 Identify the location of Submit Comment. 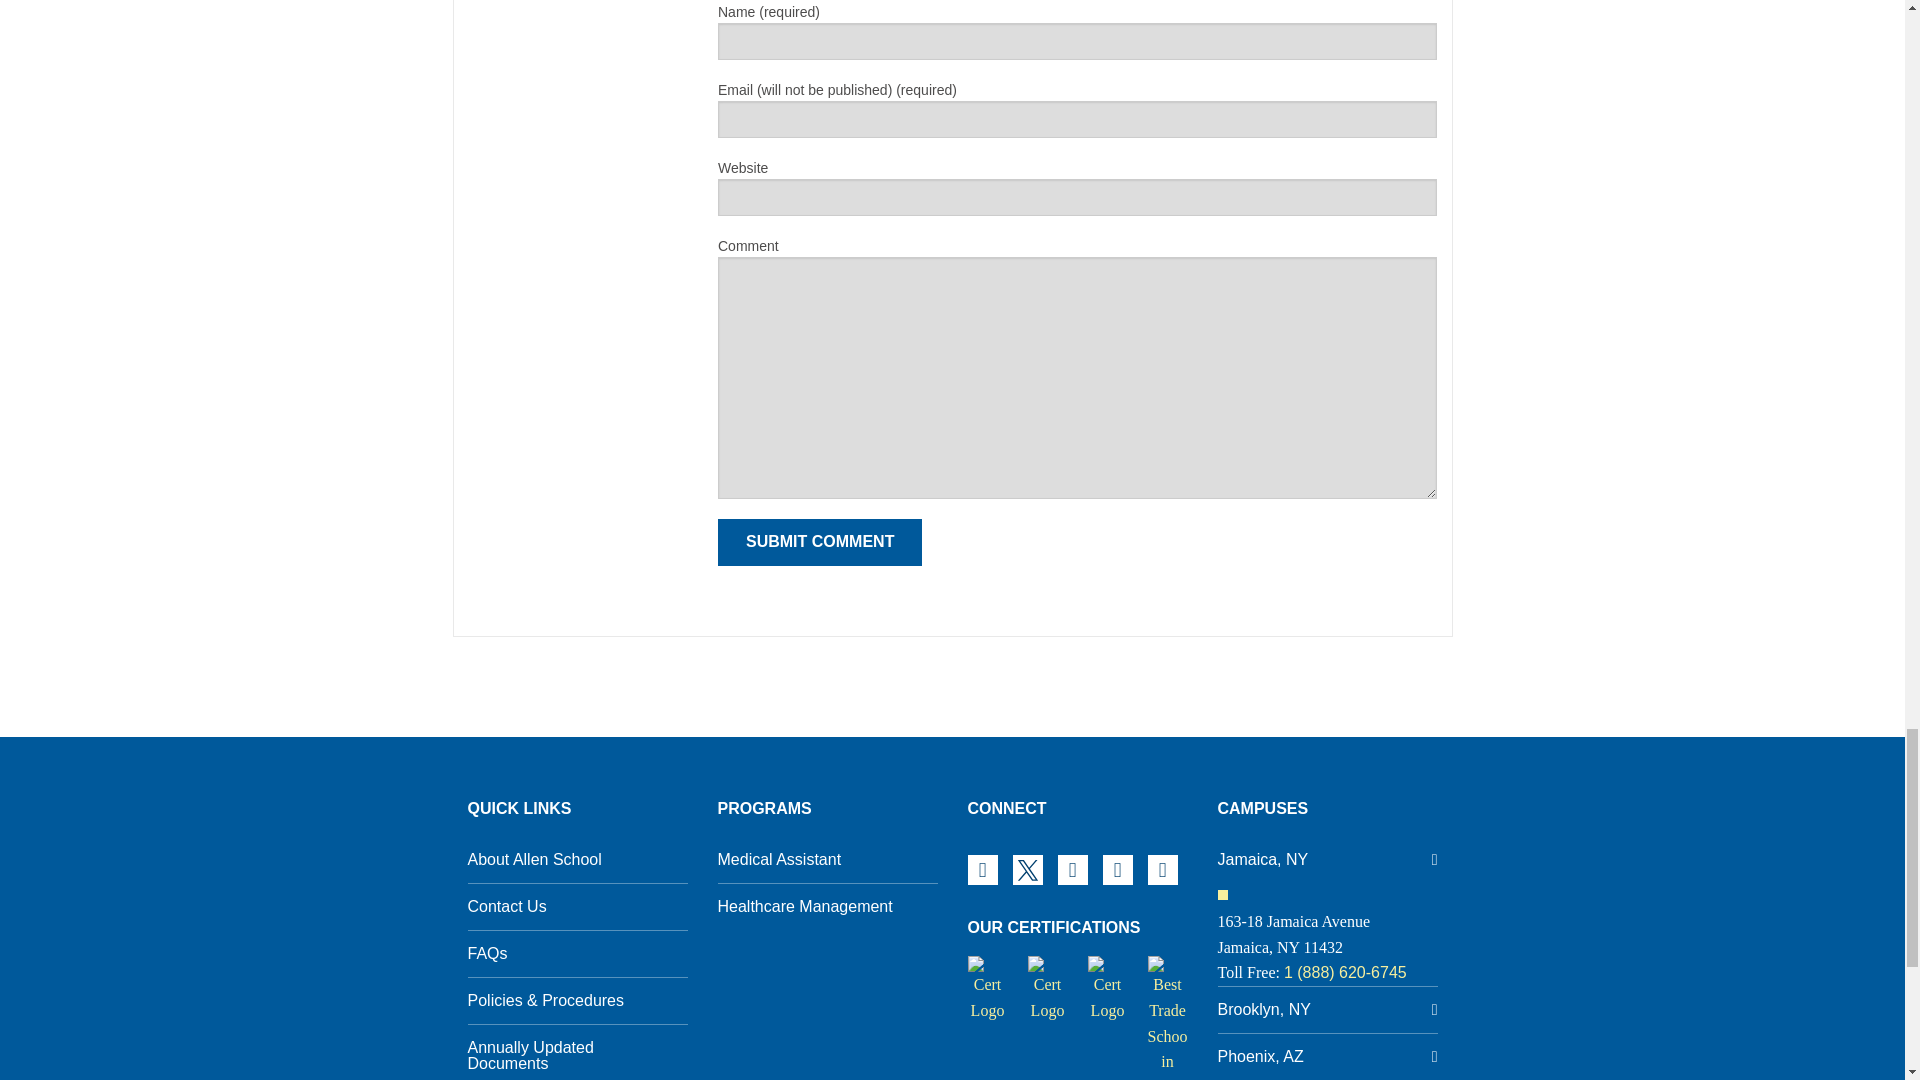
(820, 542).